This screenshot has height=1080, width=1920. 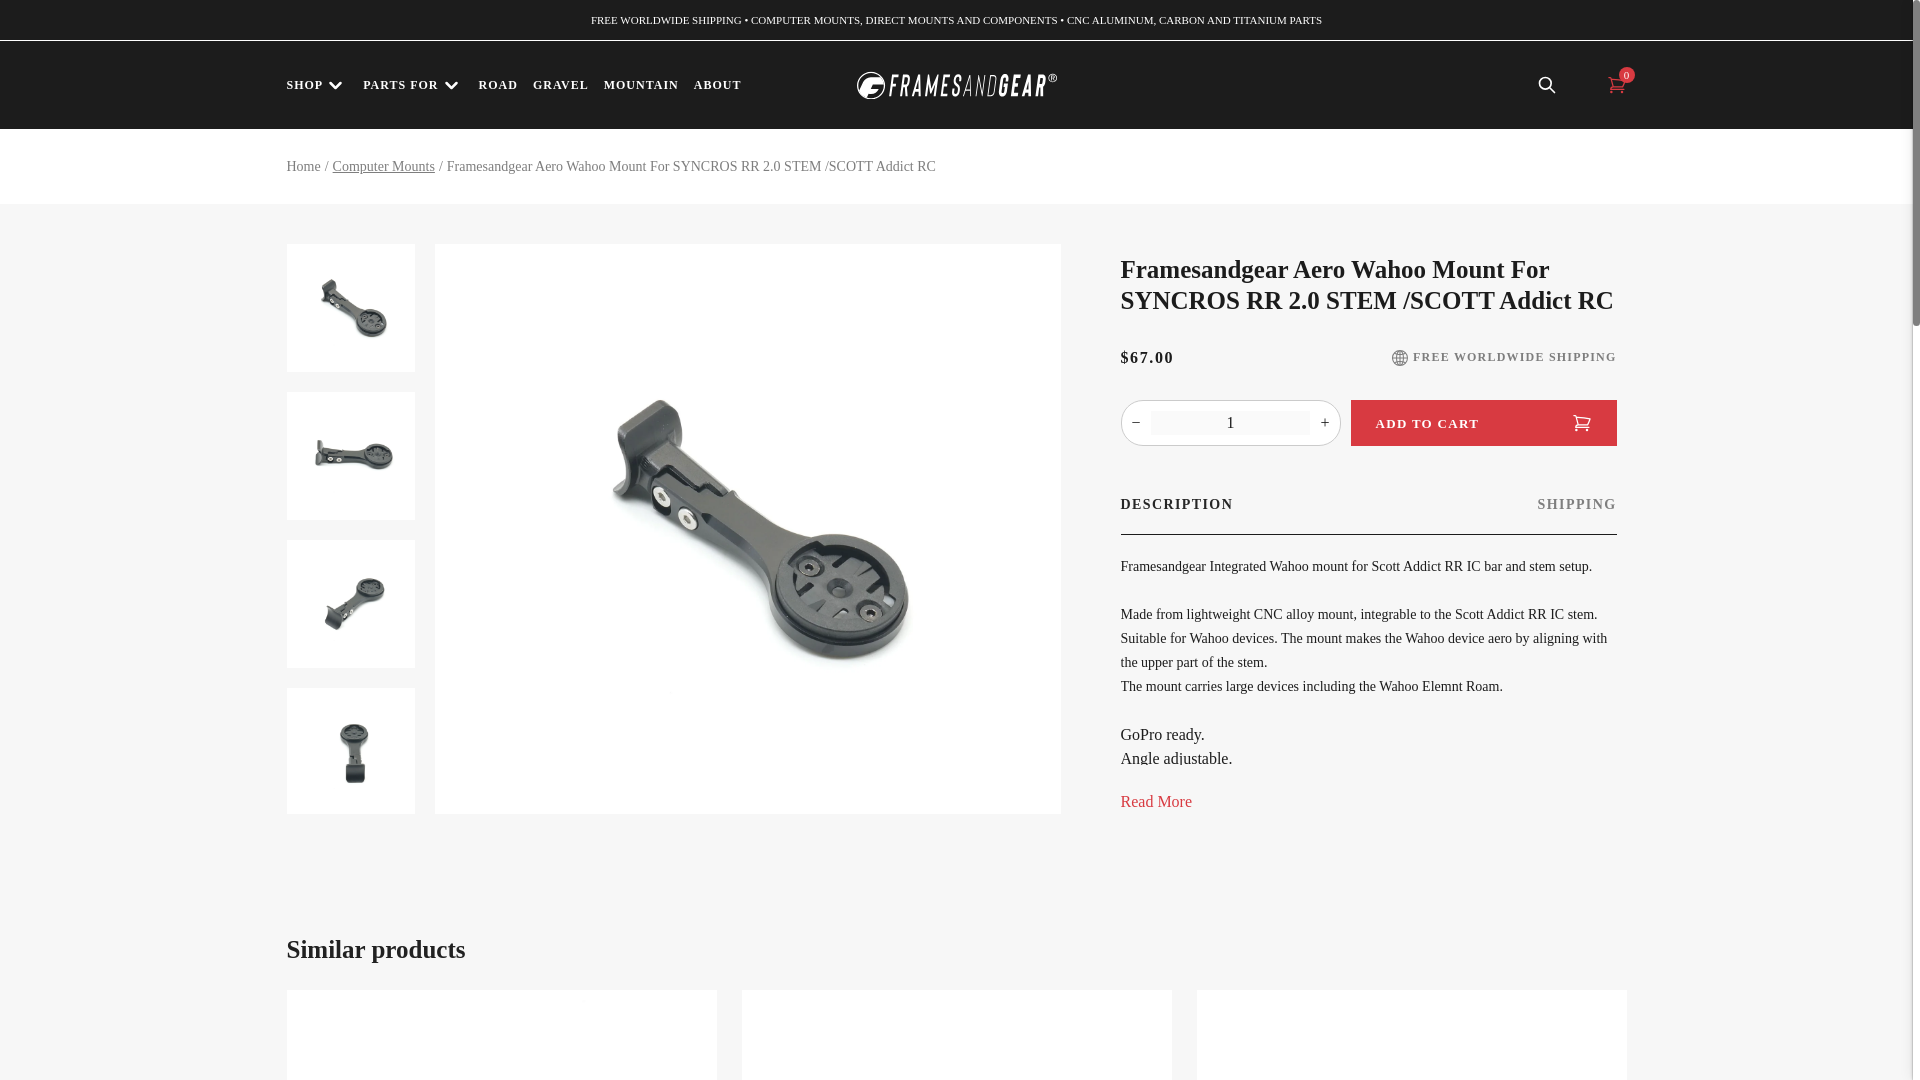 What do you see at coordinates (303, 166) in the screenshot?
I see `Home` at bounding box center [303, 166].